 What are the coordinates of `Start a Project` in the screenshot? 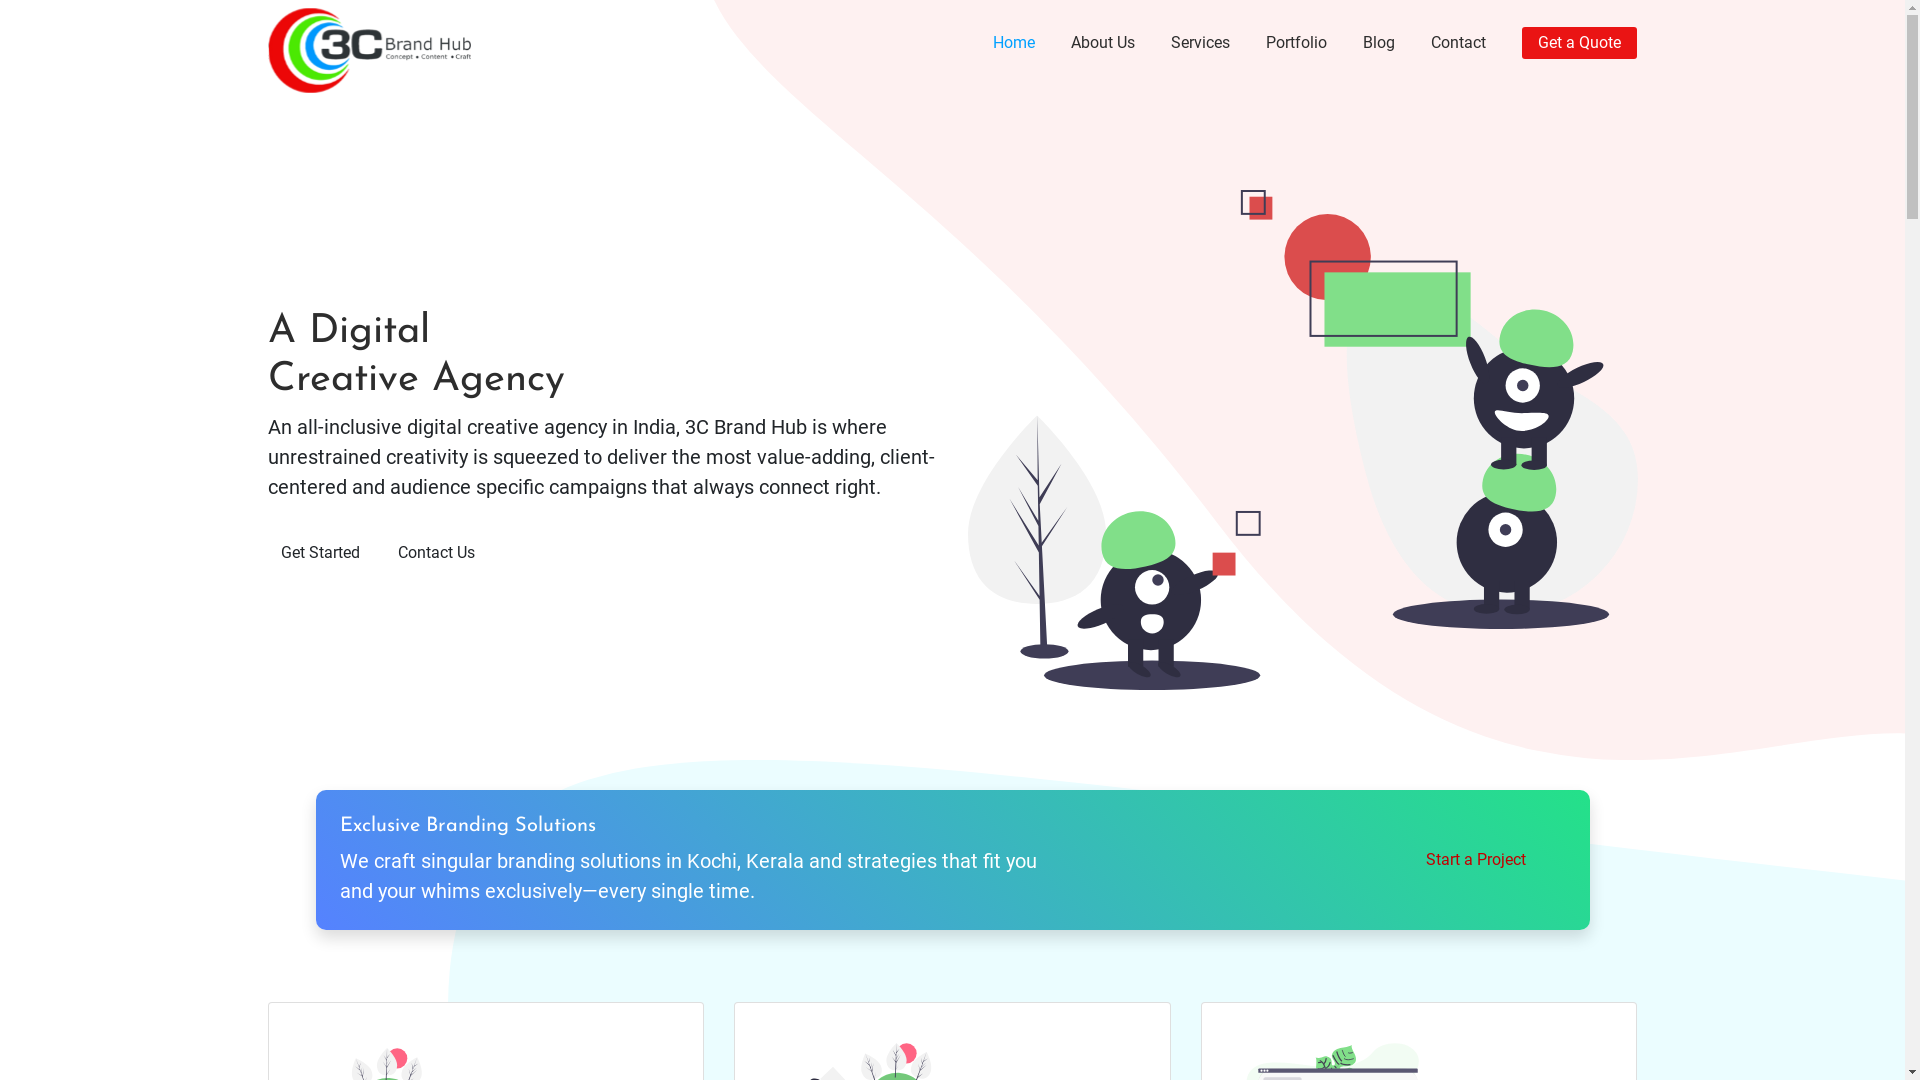 It's located at (1476, 860).